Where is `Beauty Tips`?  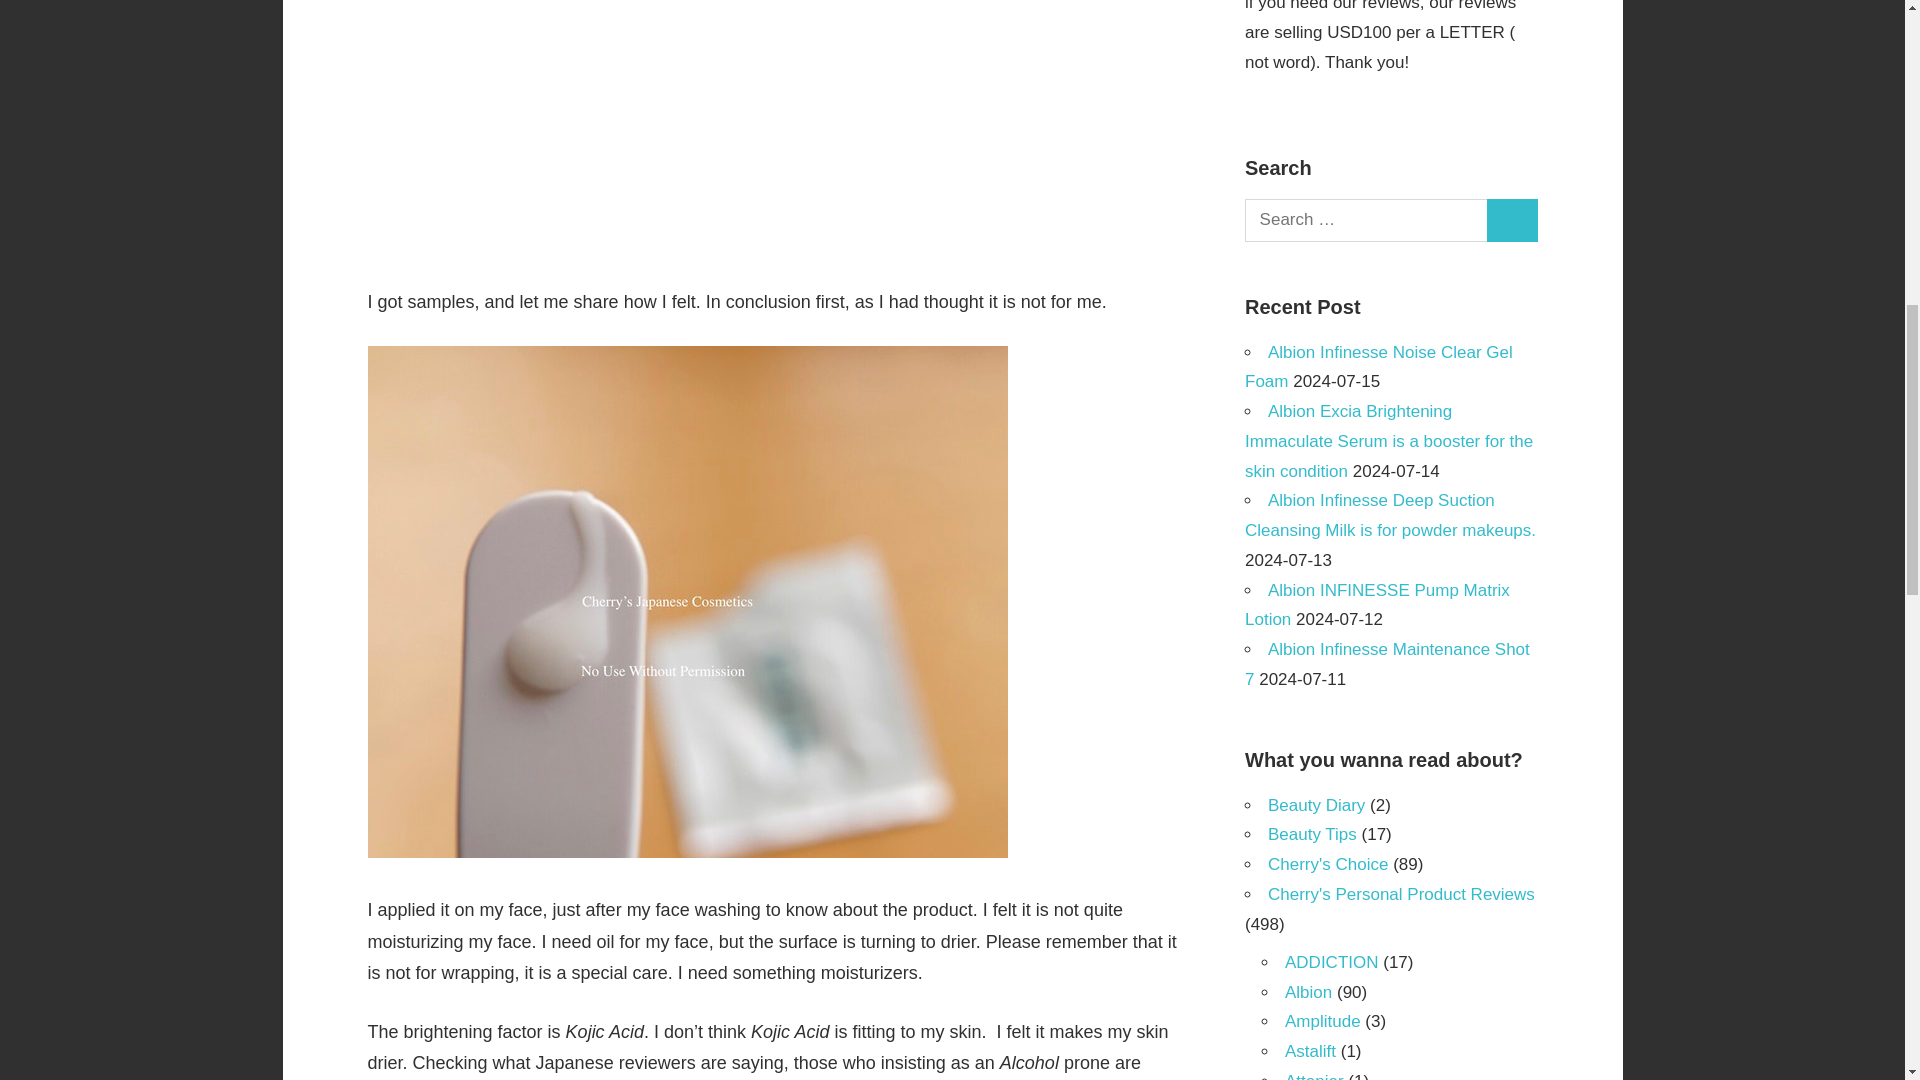 Beauty Tips is located at coordinates (1312, 834).